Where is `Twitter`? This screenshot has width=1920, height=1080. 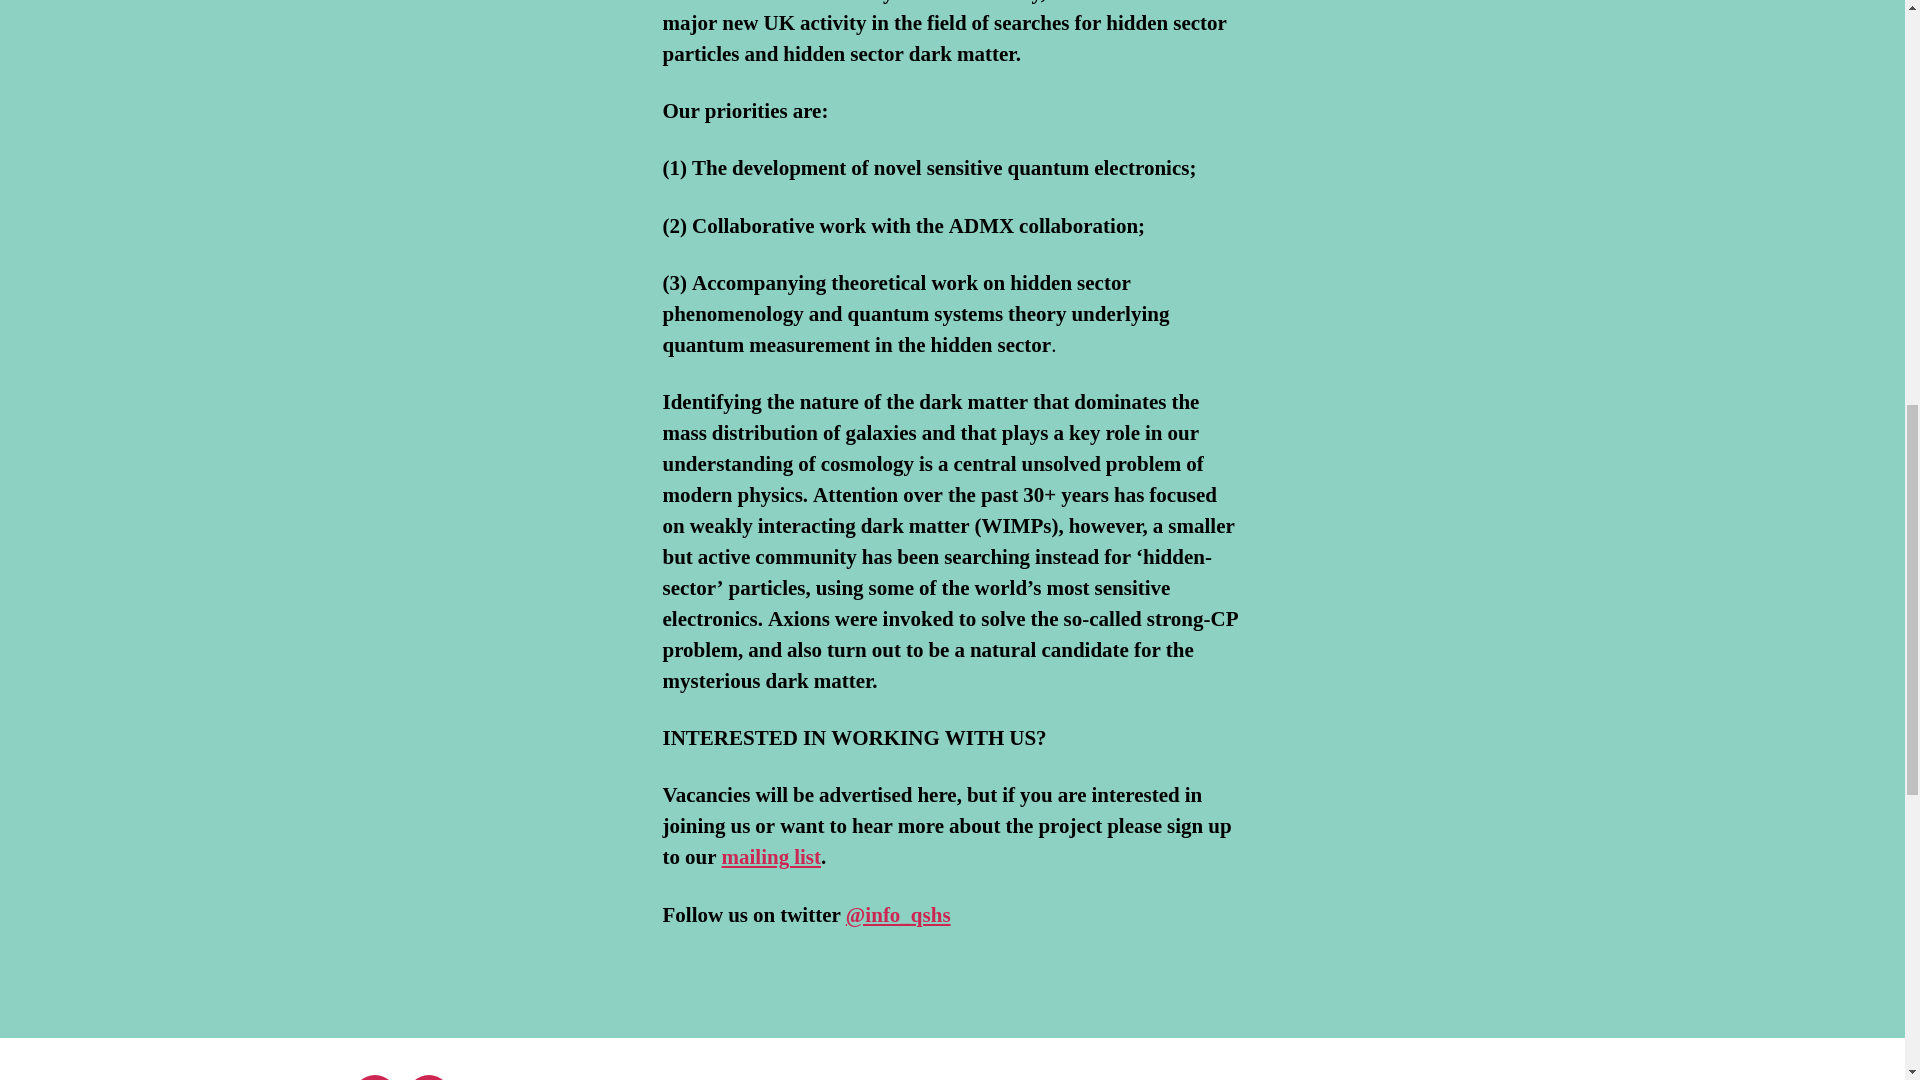
Twitter is located at coordinates (373, 1077).